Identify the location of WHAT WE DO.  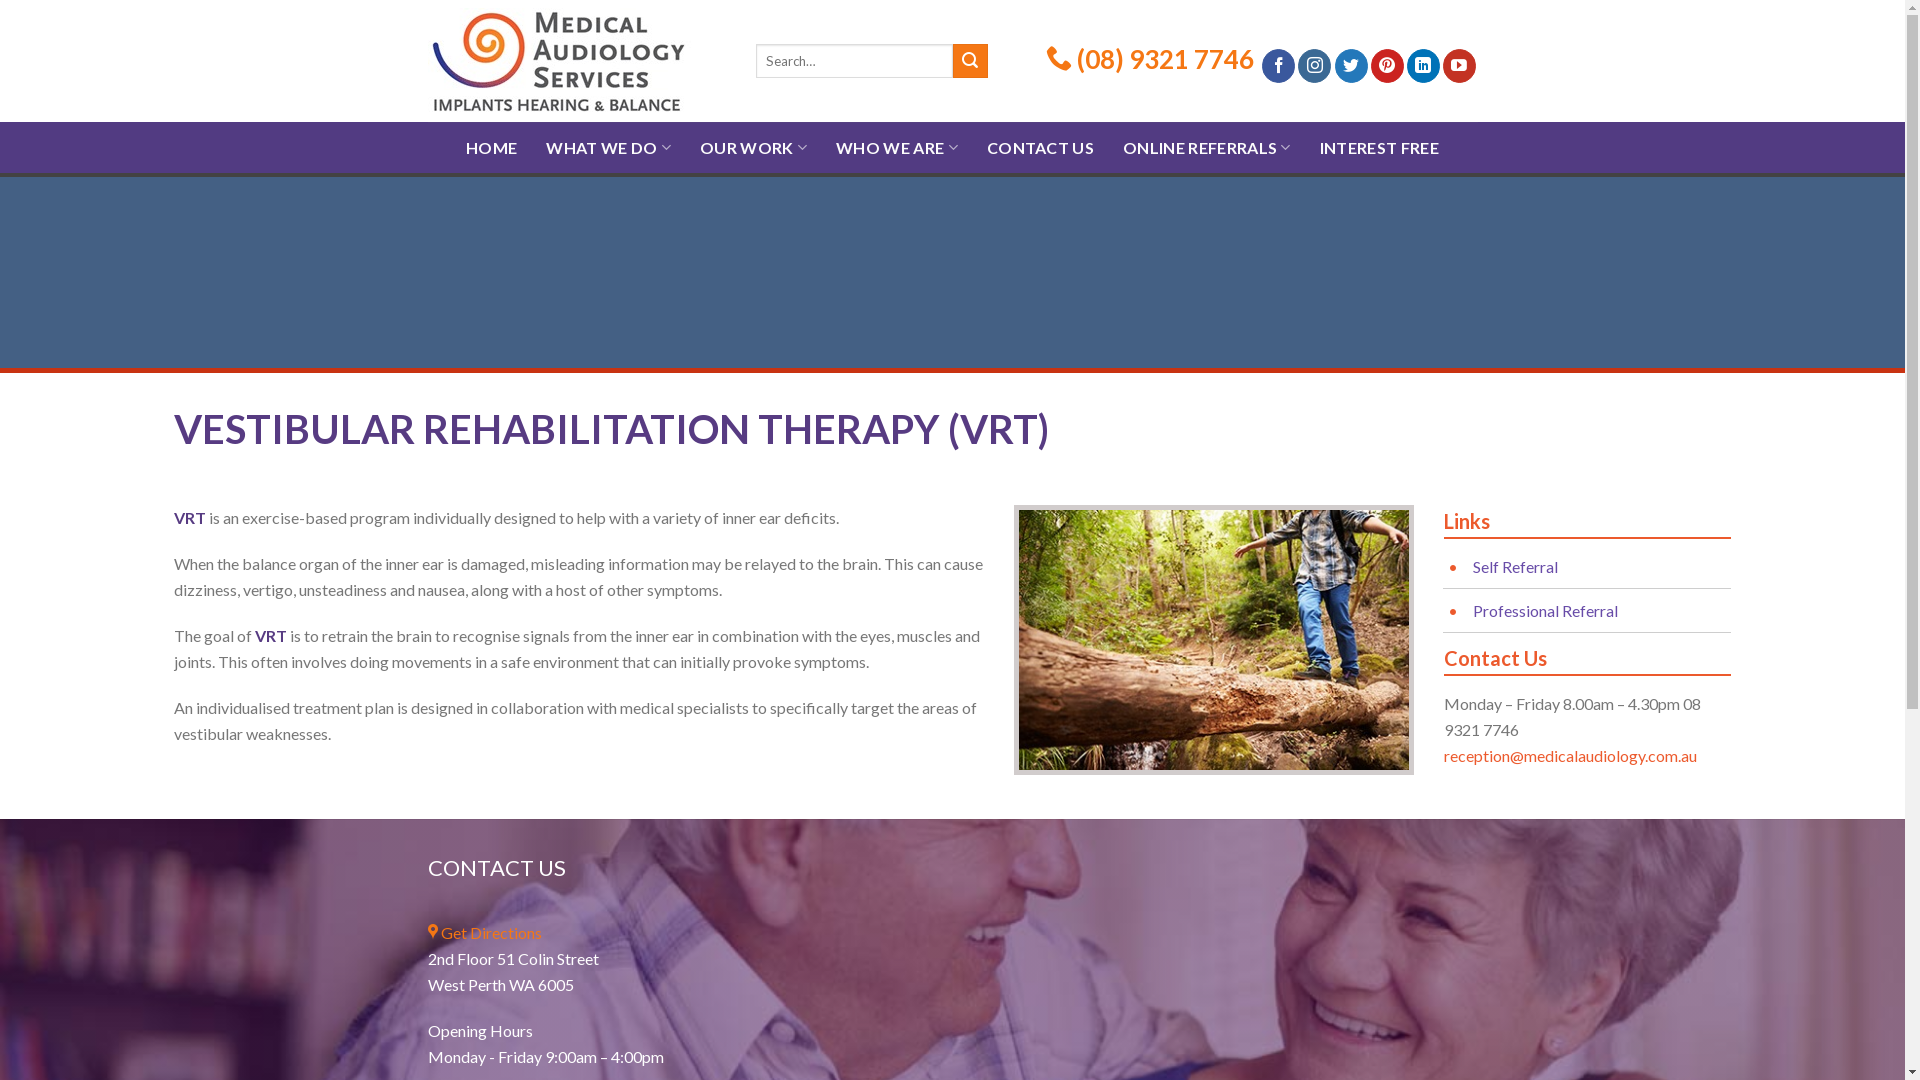
(608, 148).